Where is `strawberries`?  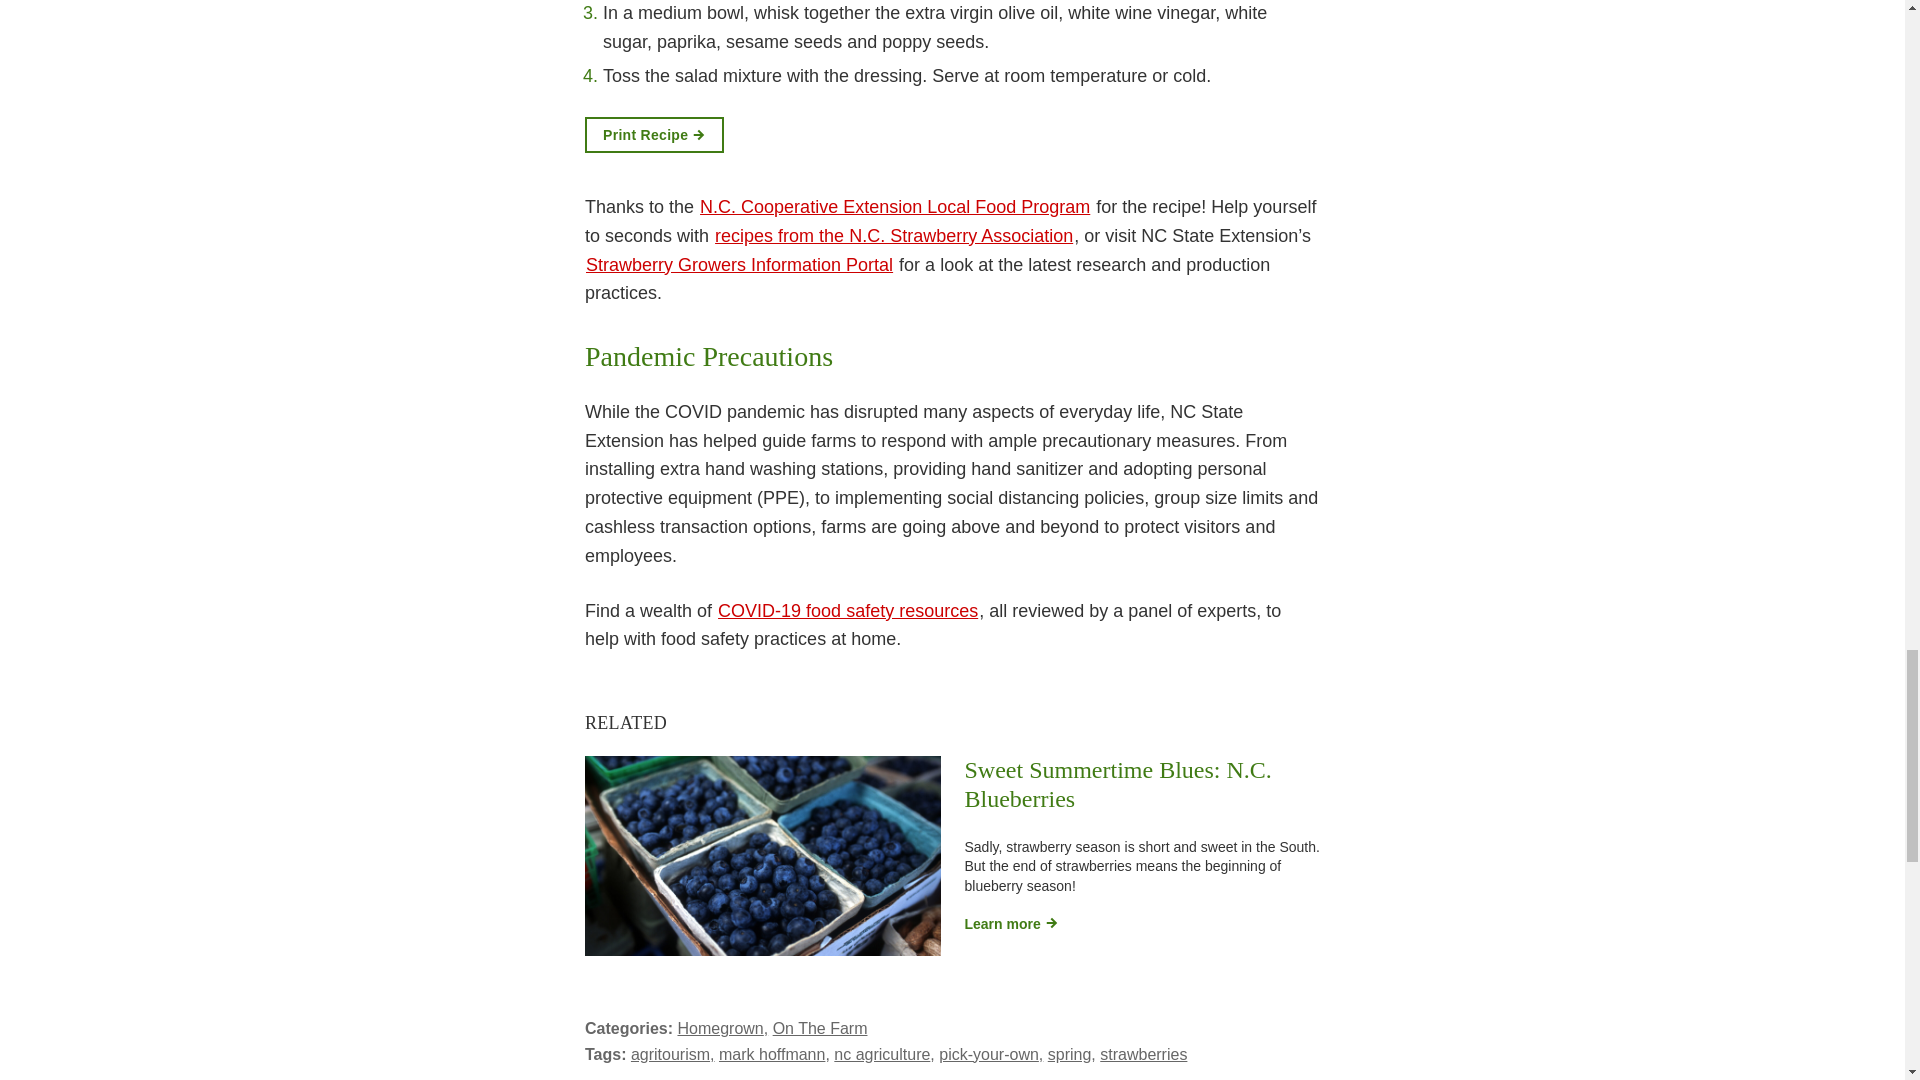 strawberries is located at coordinates (1143, 1054).